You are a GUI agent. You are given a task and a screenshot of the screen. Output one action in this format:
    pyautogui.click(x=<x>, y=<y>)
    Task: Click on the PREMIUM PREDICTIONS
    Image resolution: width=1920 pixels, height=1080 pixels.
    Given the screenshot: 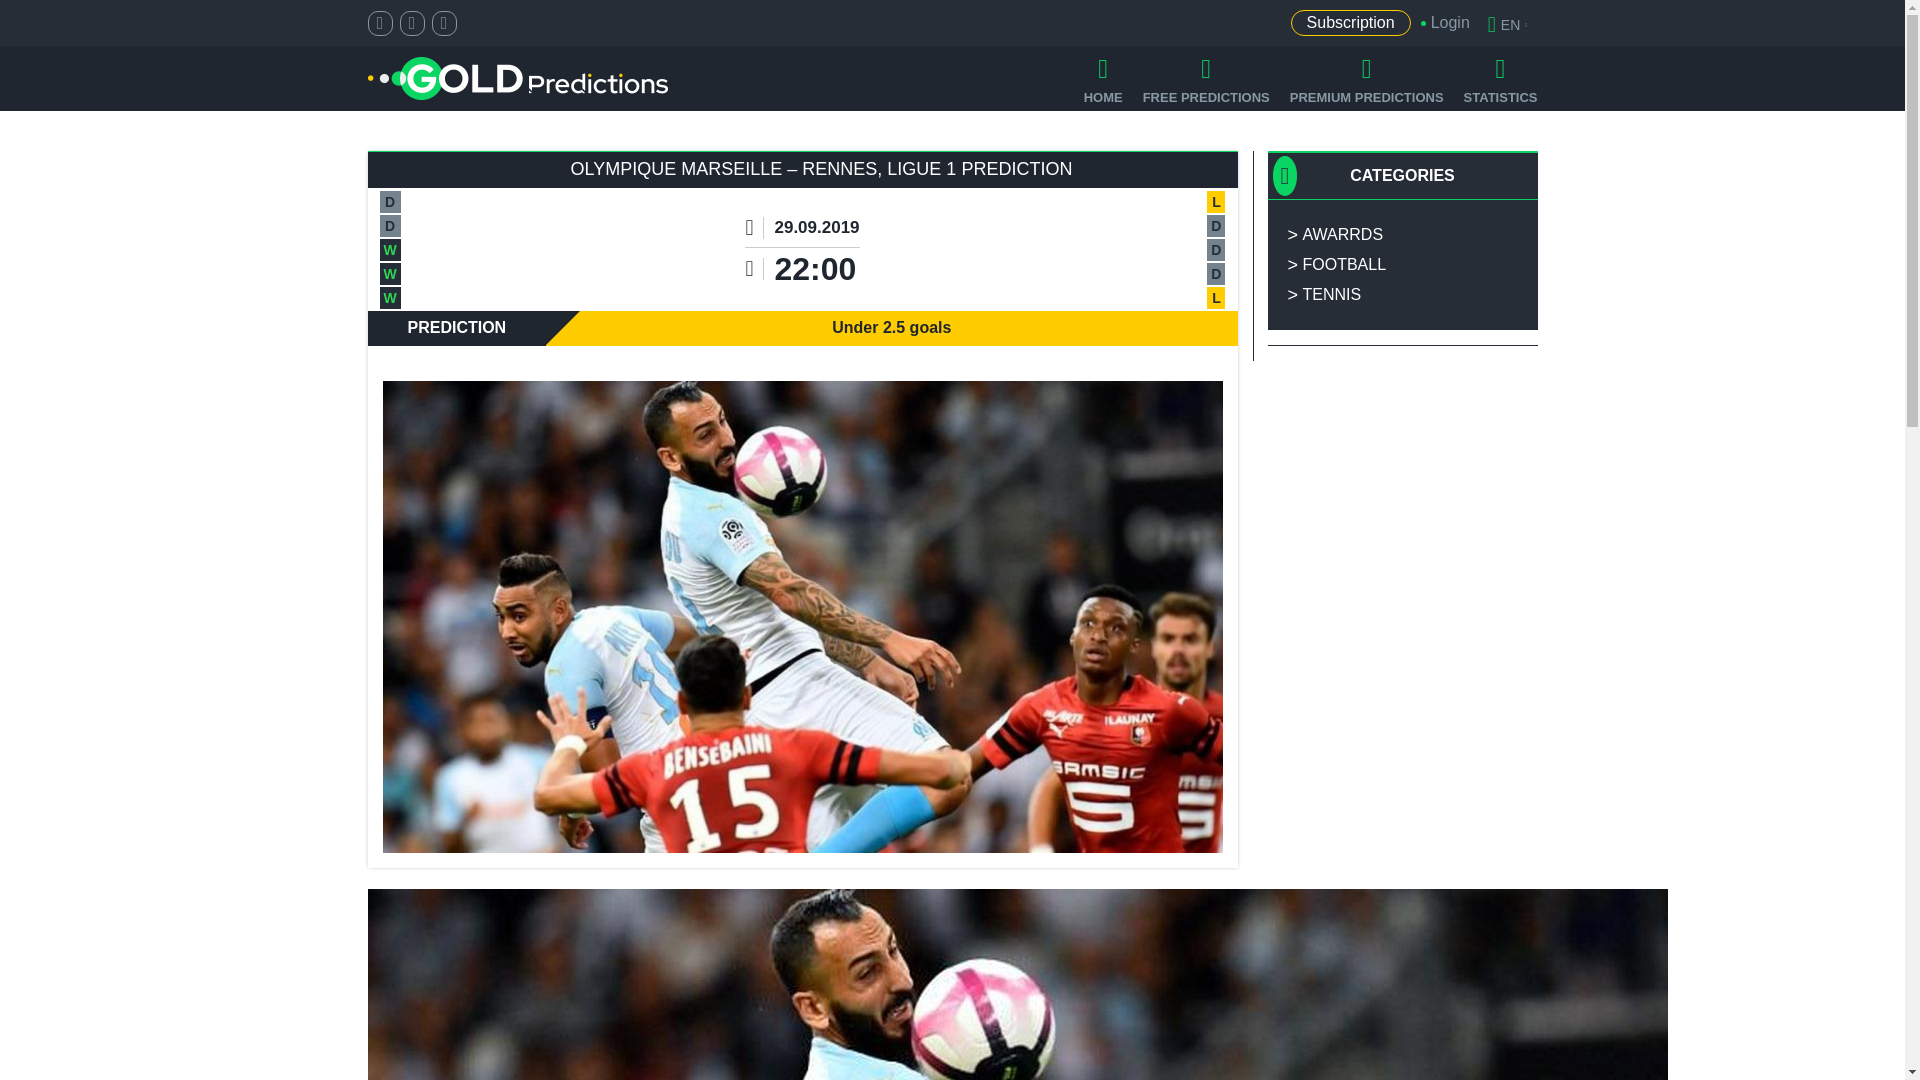 What is the action you would take?
    pyautogui.click(x=1366, y=78)
    